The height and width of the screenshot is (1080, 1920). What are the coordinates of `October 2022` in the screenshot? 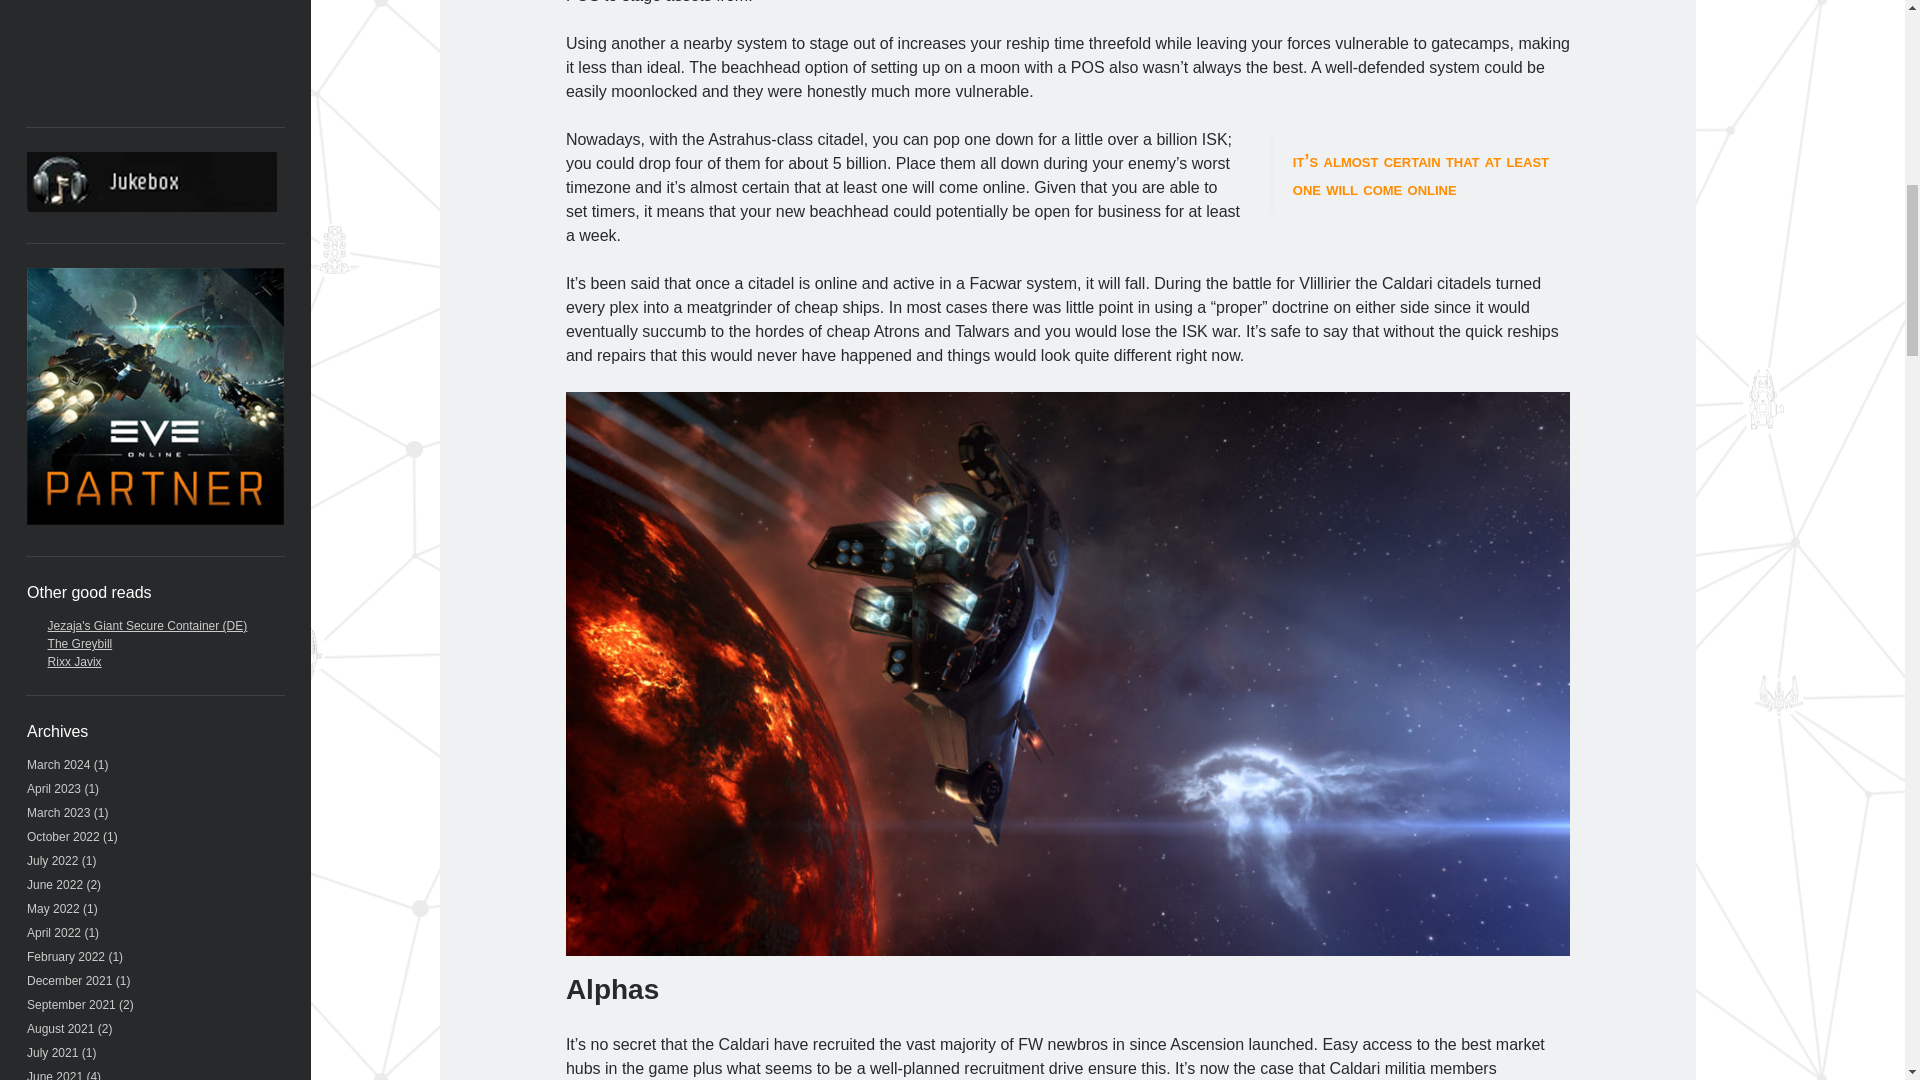 It's located at (62, 836).